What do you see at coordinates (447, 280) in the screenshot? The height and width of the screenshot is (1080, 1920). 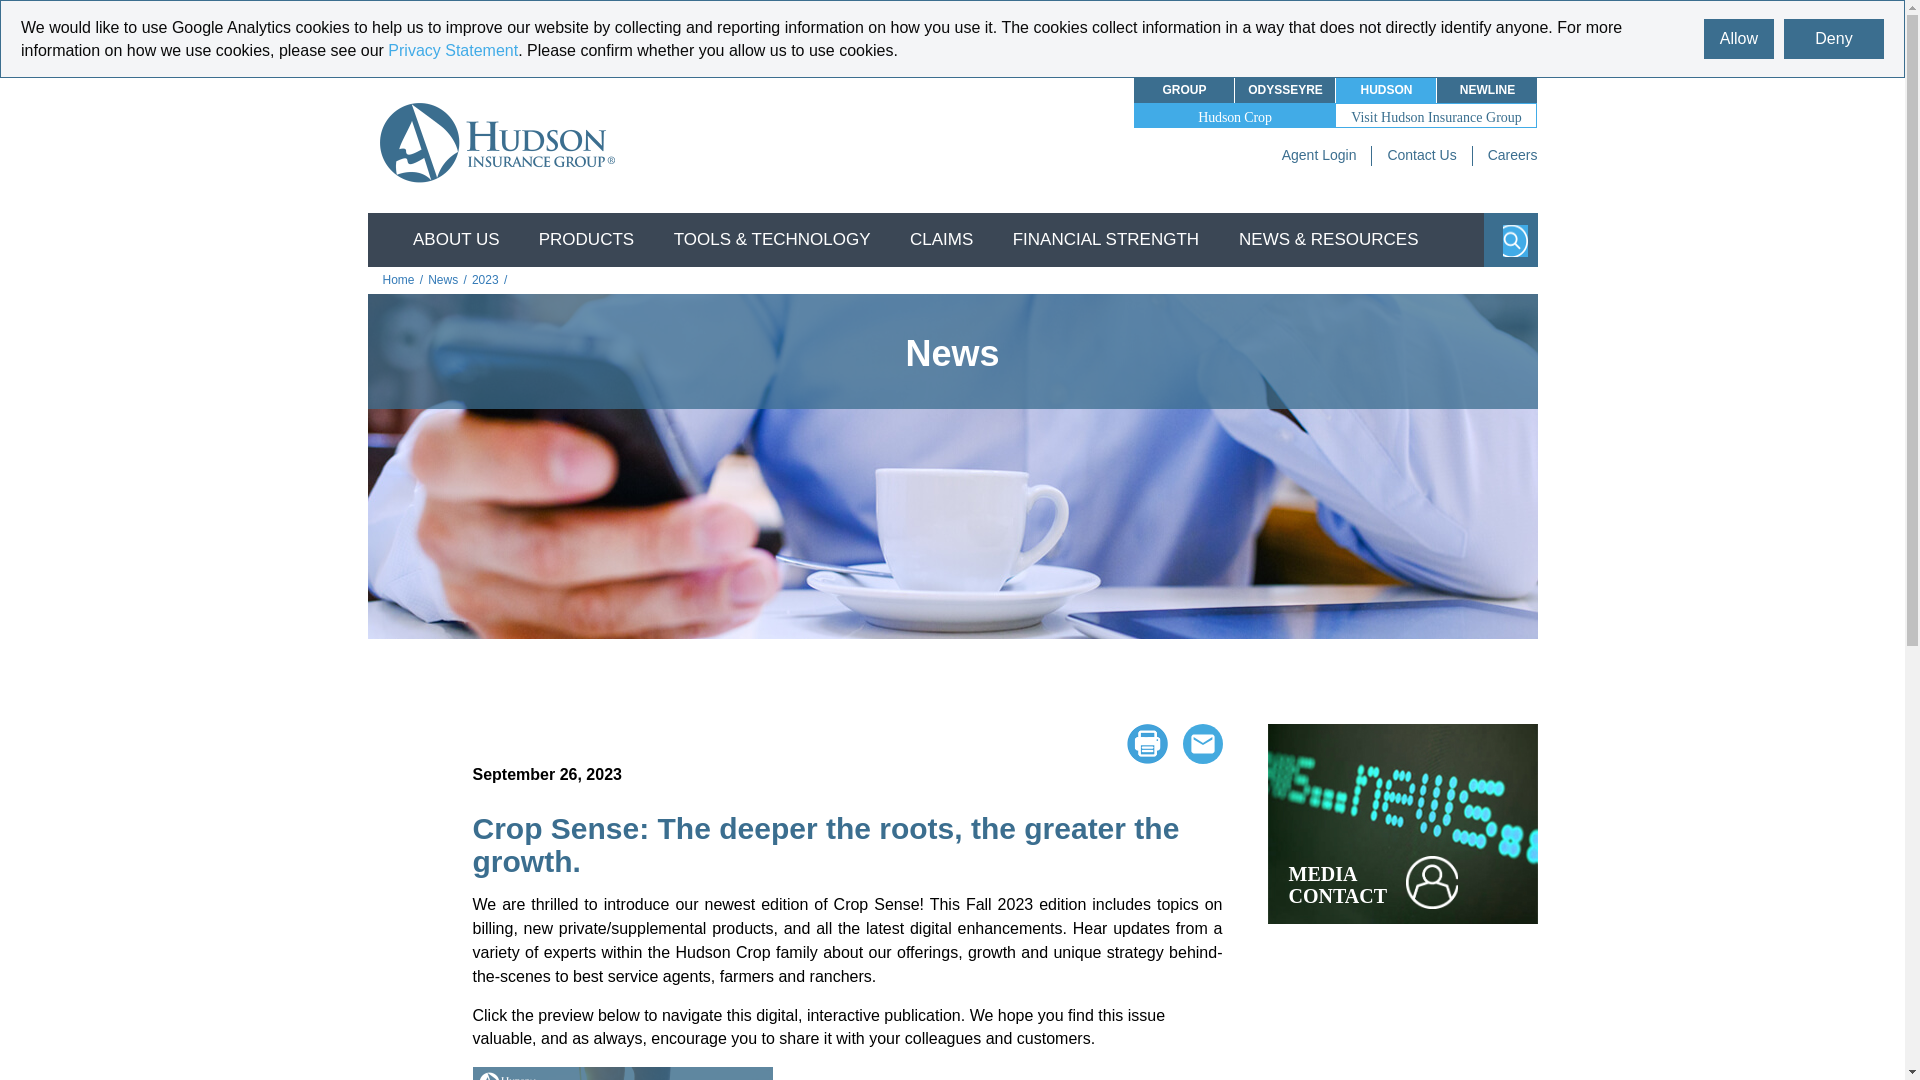 I see `Go to News` at bounding box center [447, 280].